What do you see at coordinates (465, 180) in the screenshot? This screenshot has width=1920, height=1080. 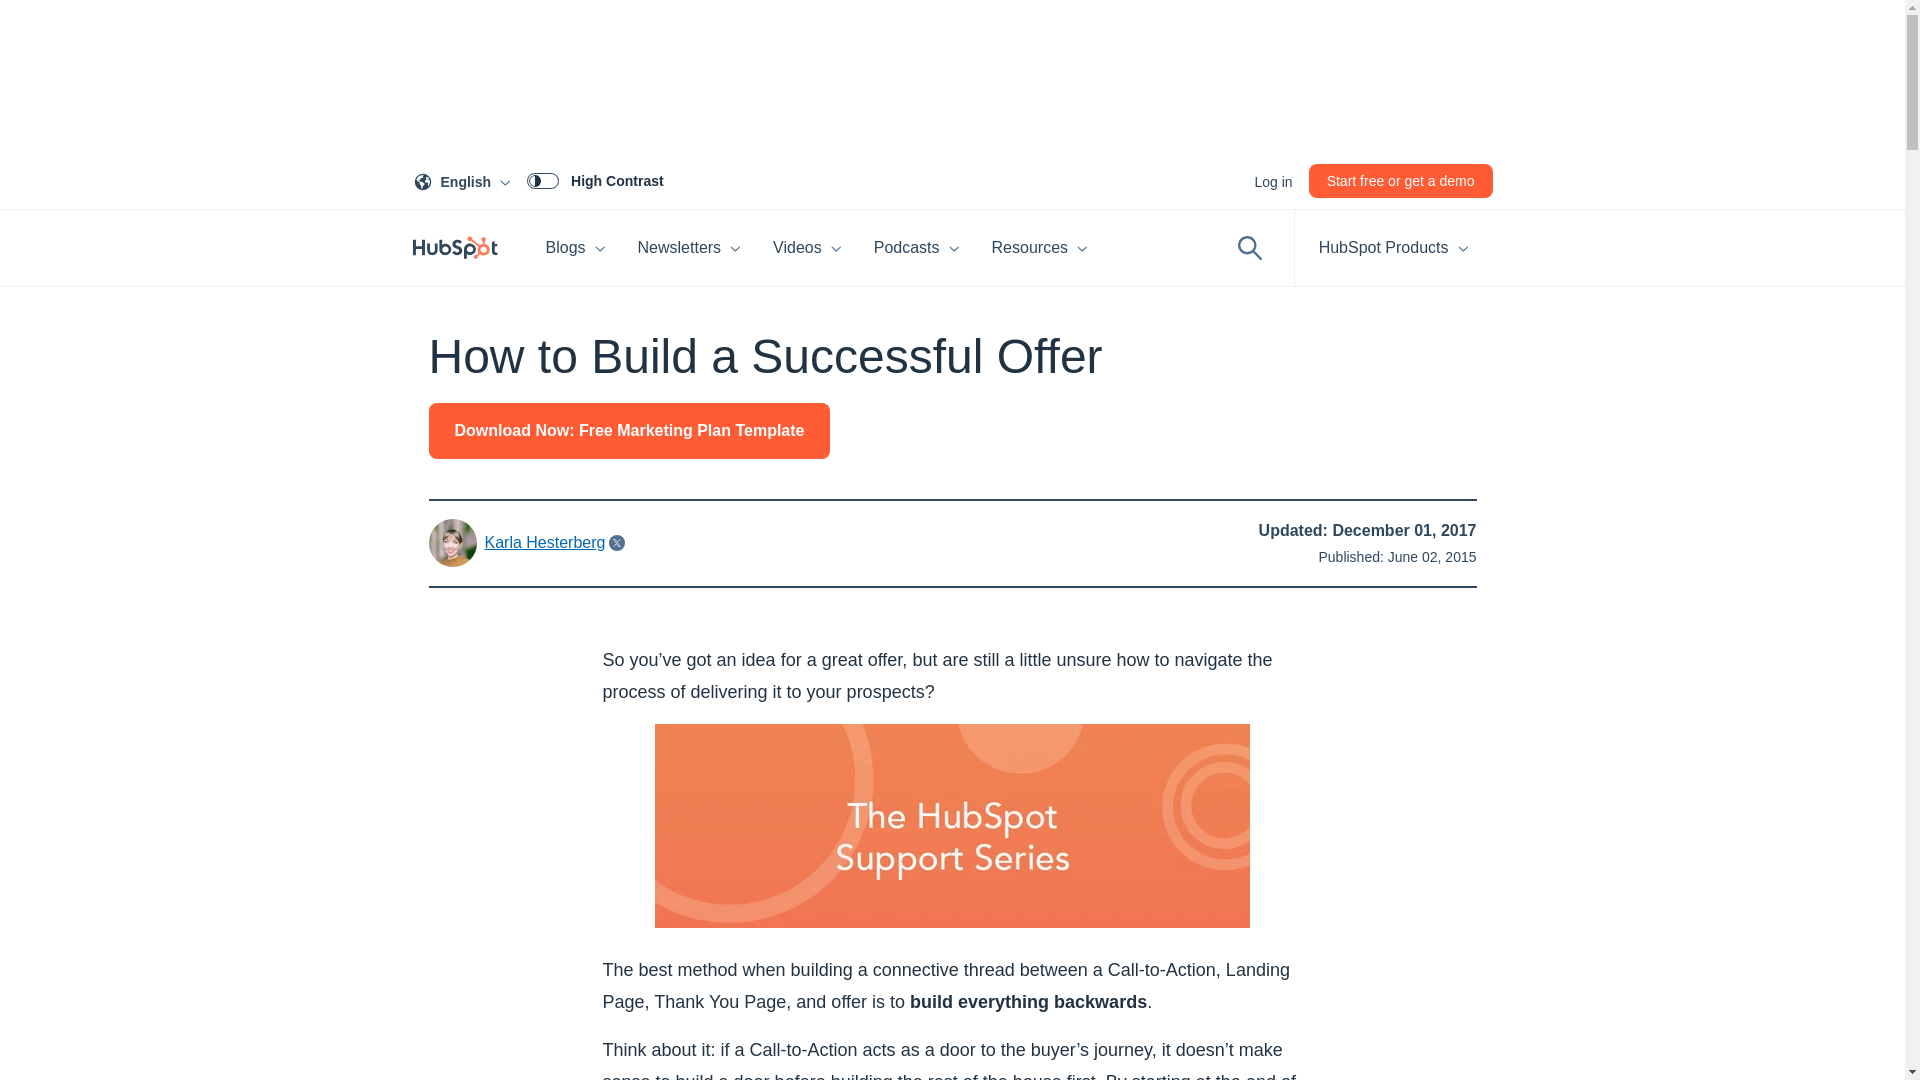 I see `Newsletters` at bounding box center [465, 180].